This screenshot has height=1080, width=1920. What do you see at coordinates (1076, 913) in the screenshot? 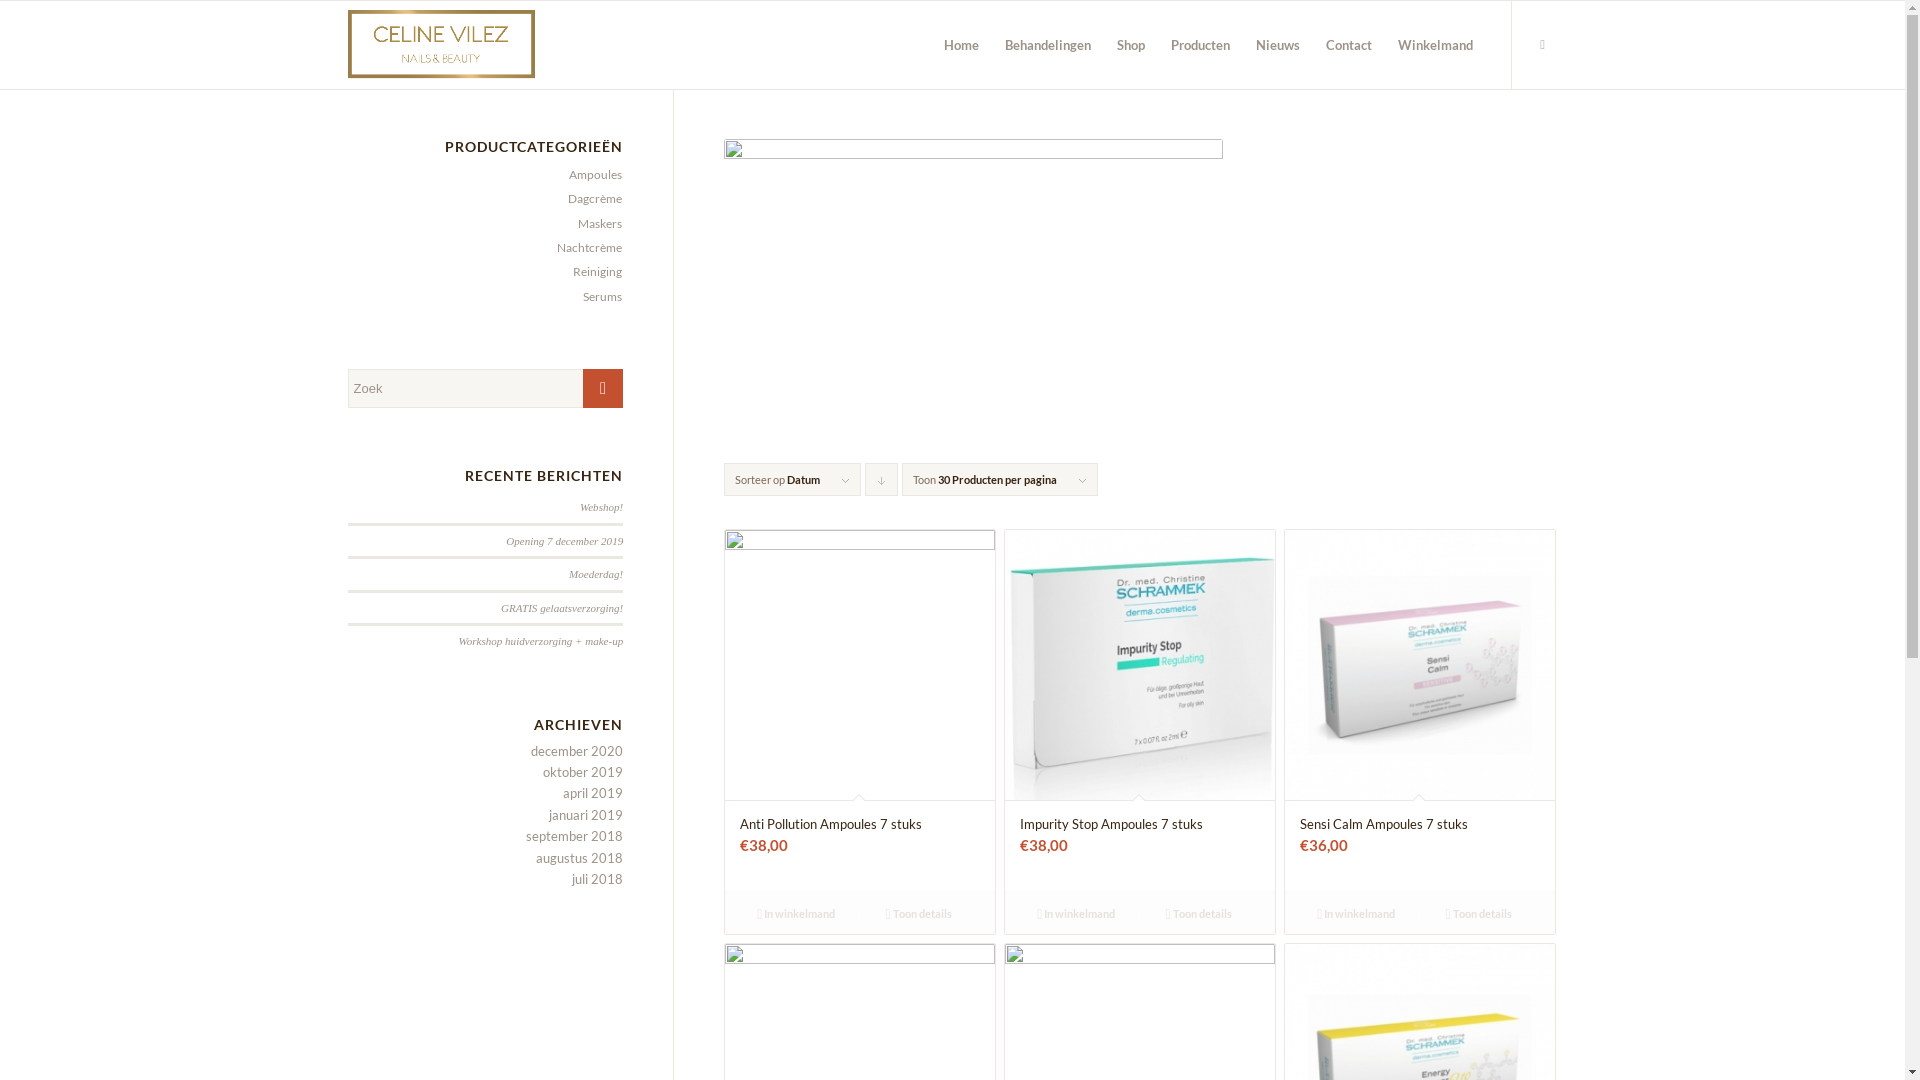
I see `In winkelmand` at bounding box center [1076, 913].